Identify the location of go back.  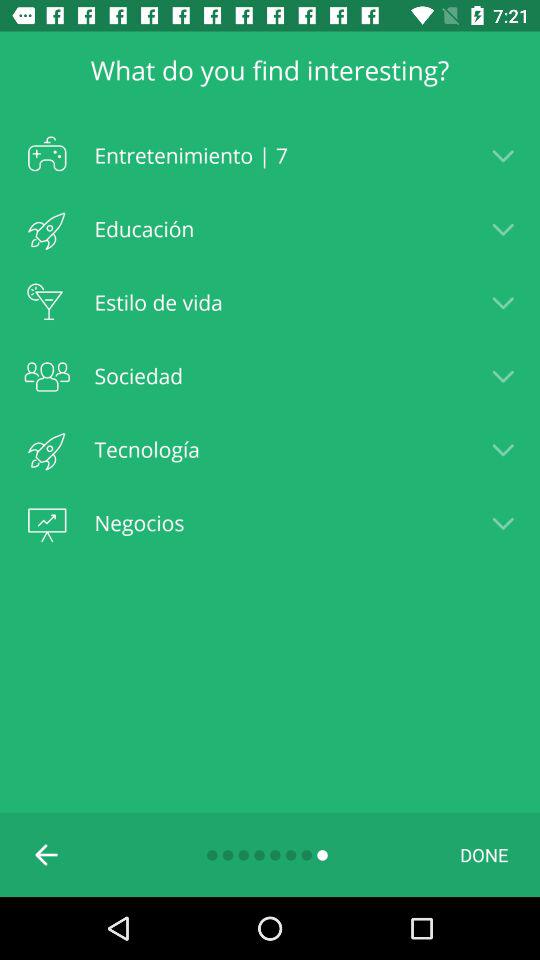
(47, 855).